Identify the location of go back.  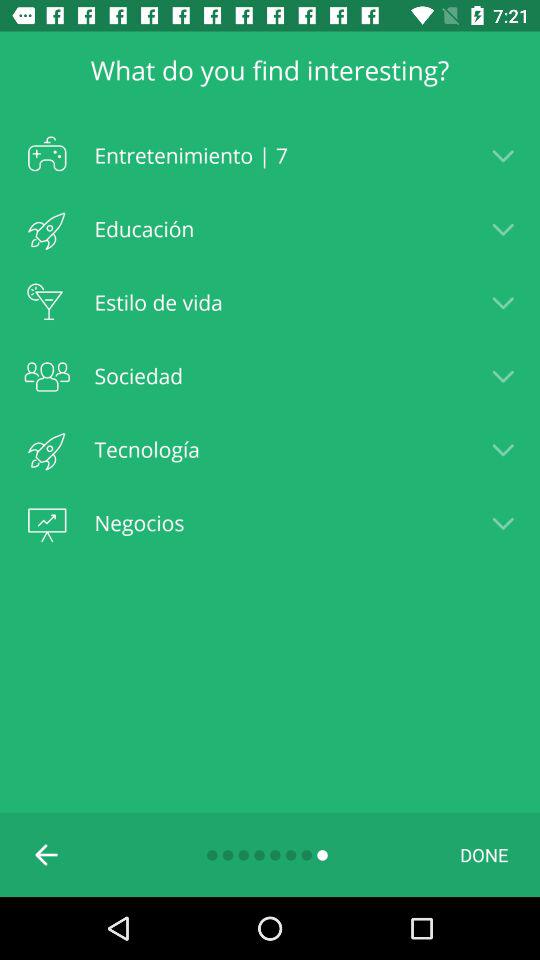
(47, 855).